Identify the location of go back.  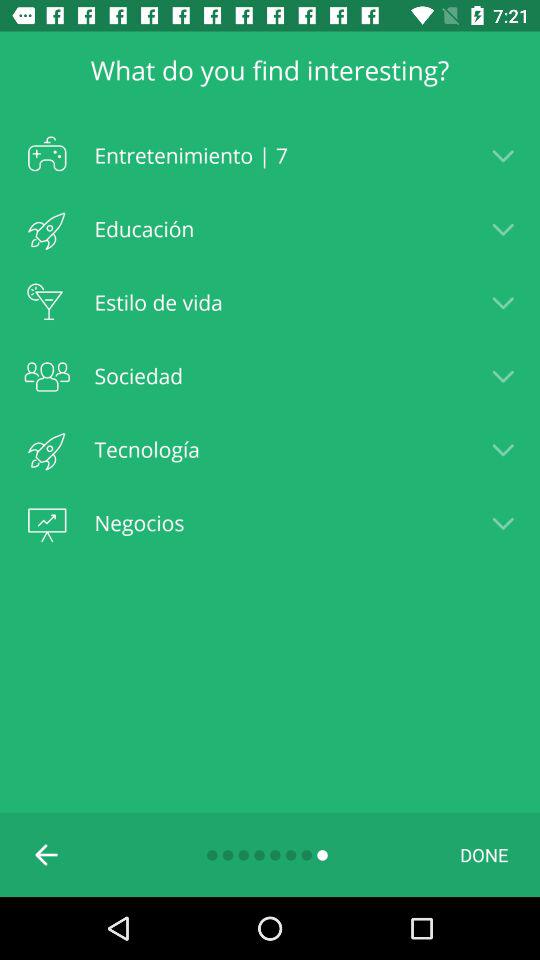
(47, 855).